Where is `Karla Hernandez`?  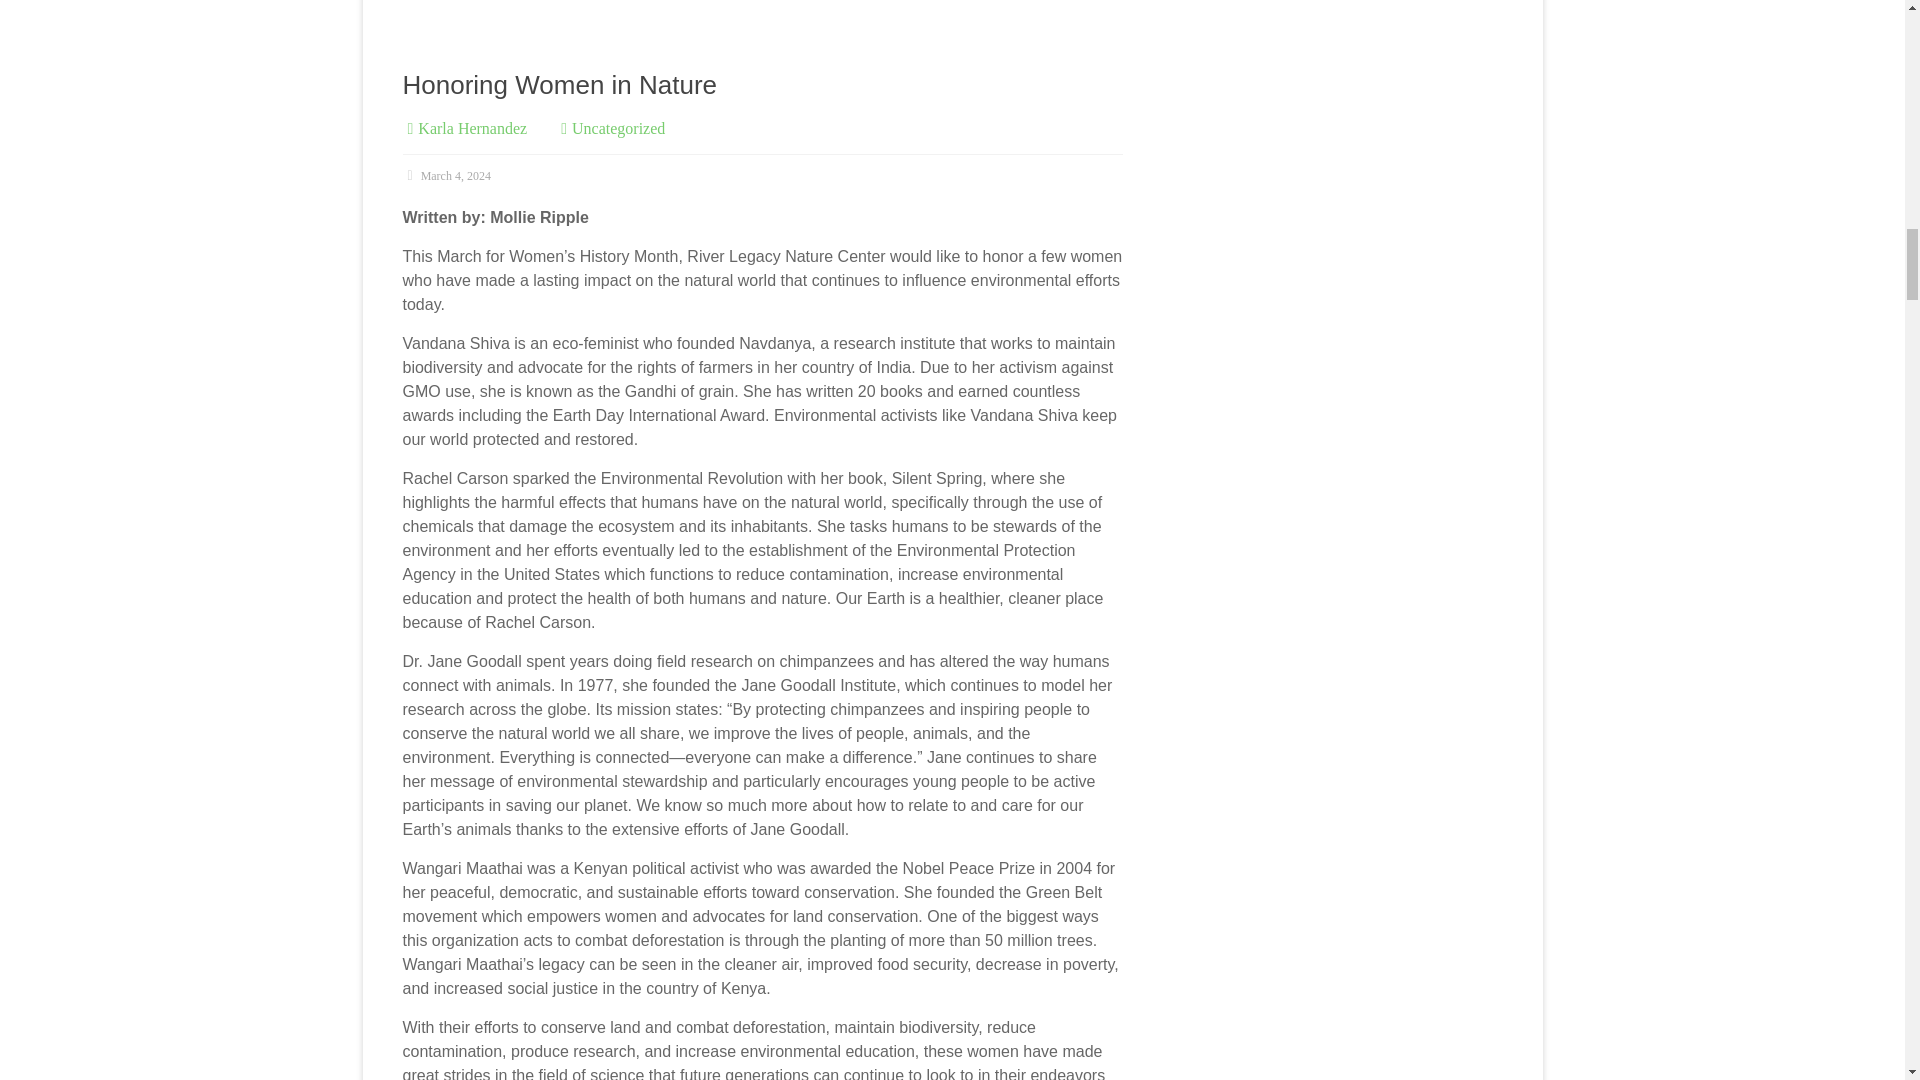 Karla Hernandez is located at coordinates (472, 128).